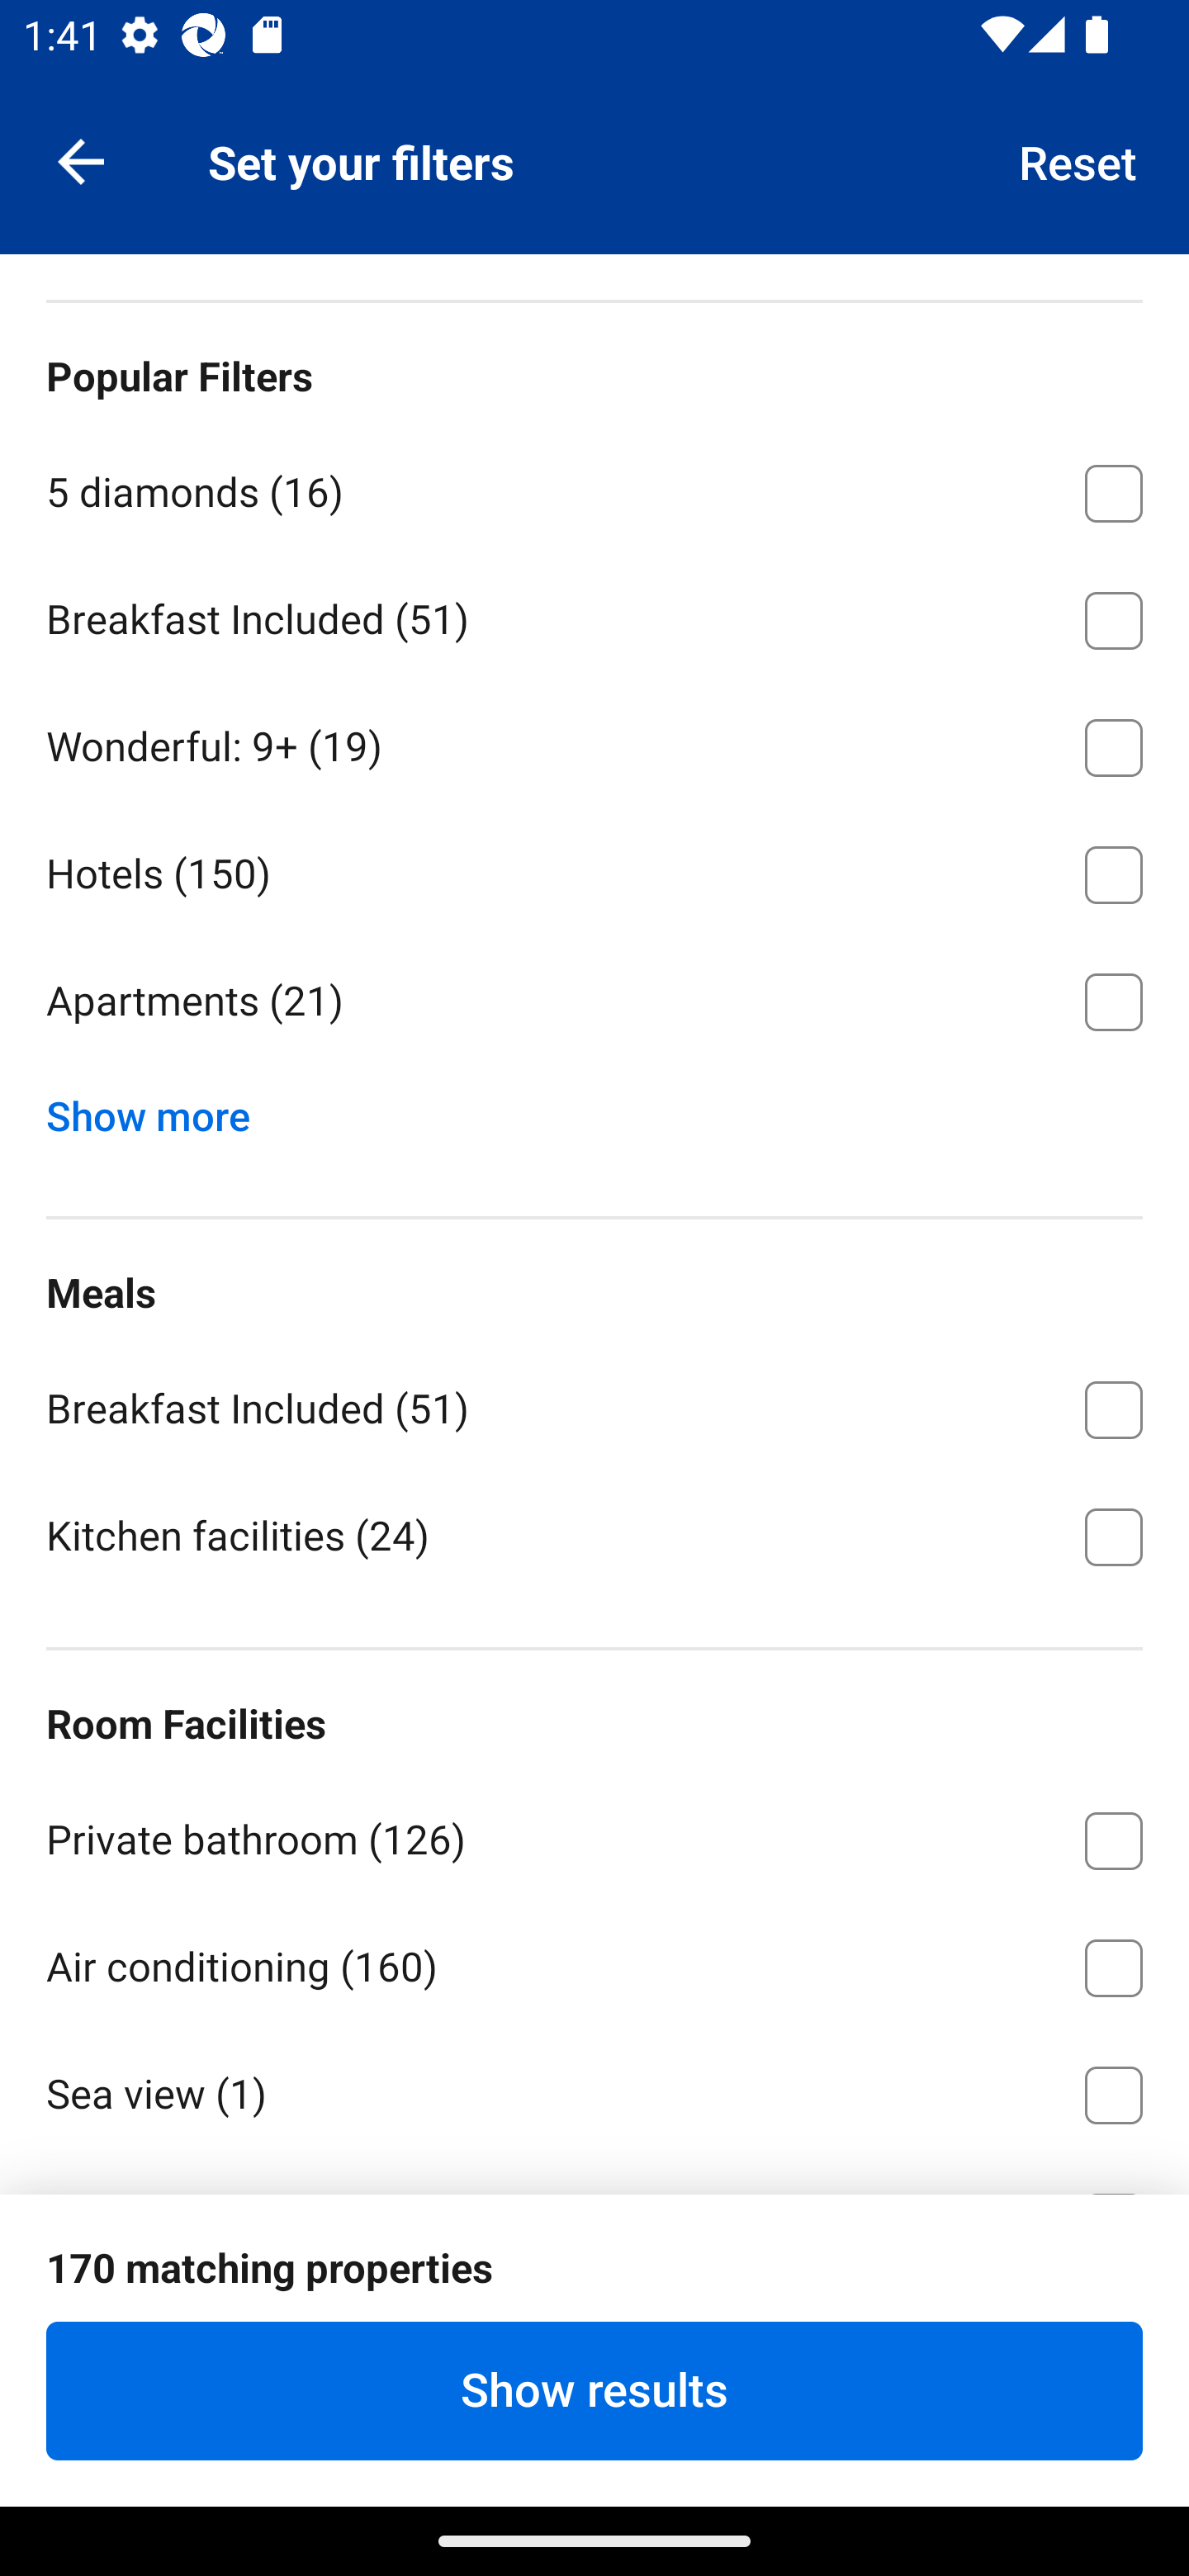 The width and height of the screenshot is (1189, 2576). What do you see at coordinates (81, 160) in the screenshot?
I see `Navigate up` at bounding box center [81, 160].